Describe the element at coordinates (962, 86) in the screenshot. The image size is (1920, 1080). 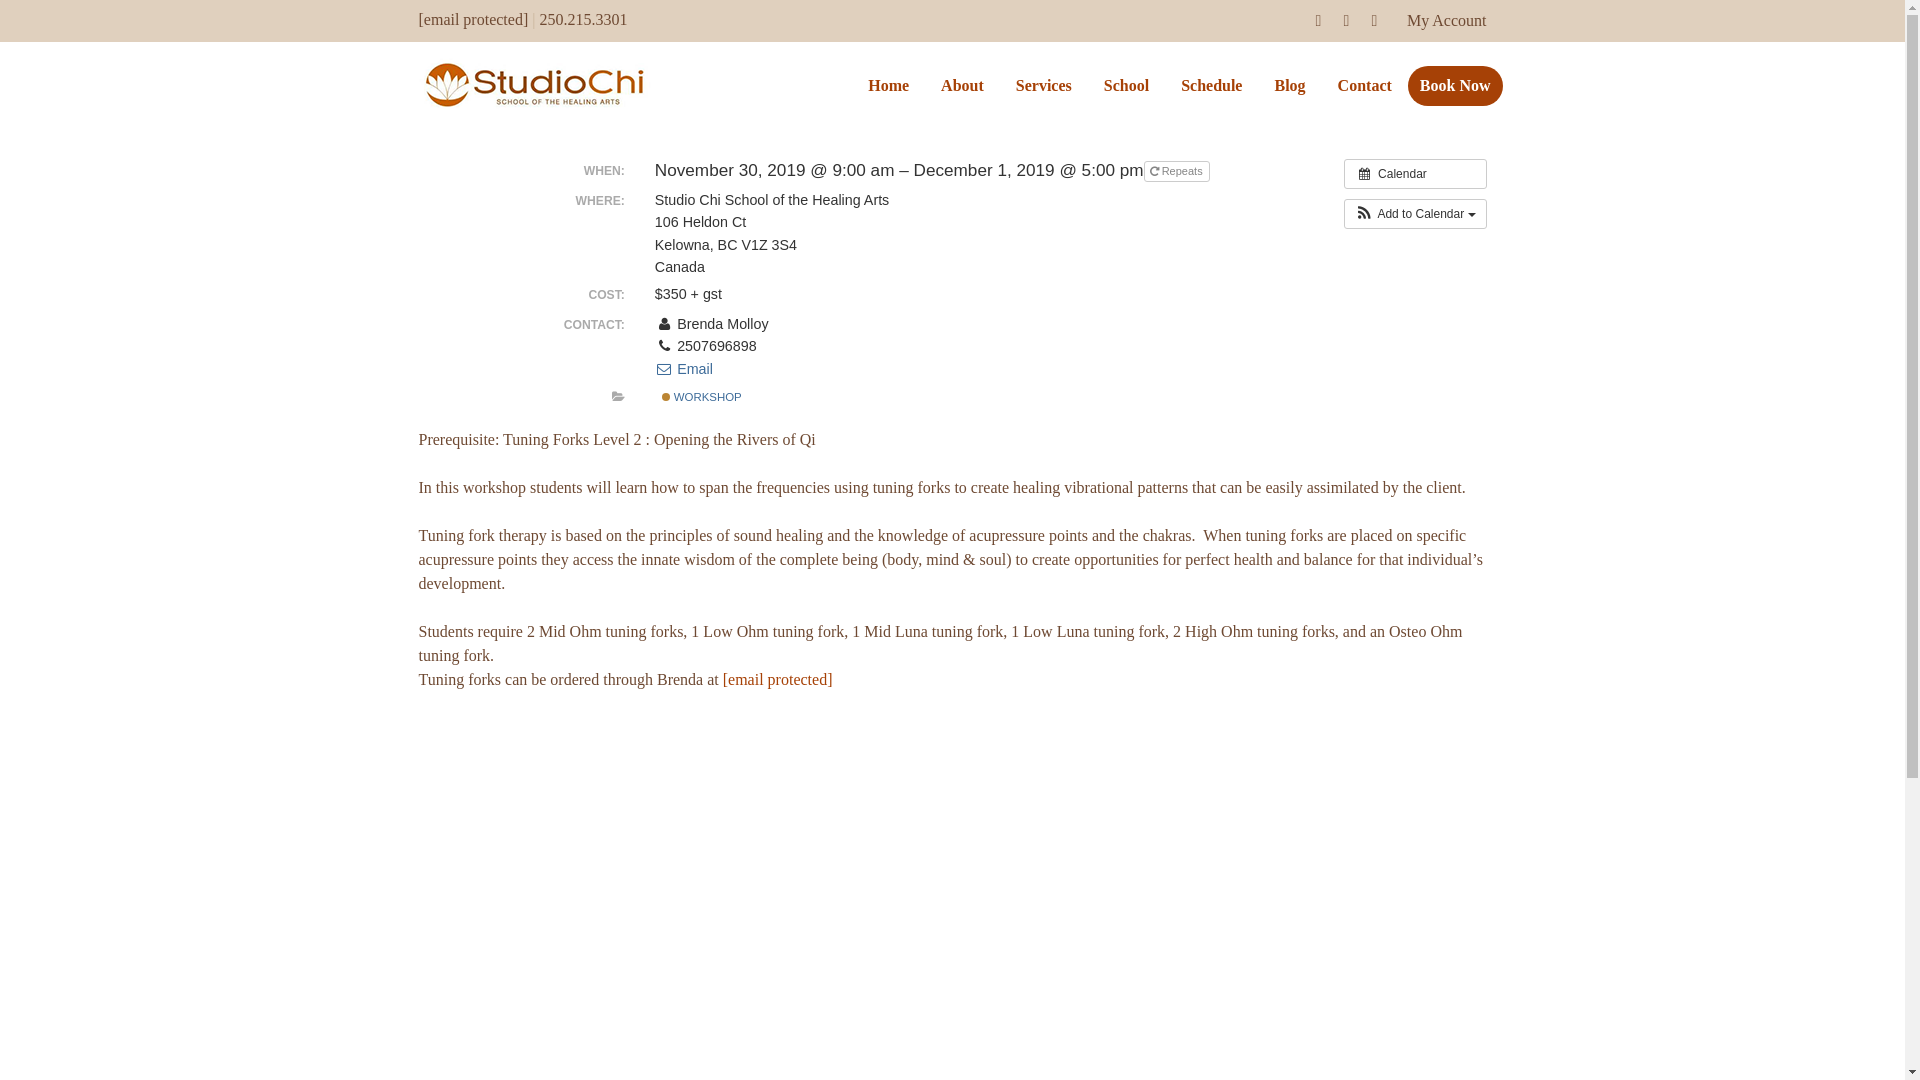
I see `About` at that location.